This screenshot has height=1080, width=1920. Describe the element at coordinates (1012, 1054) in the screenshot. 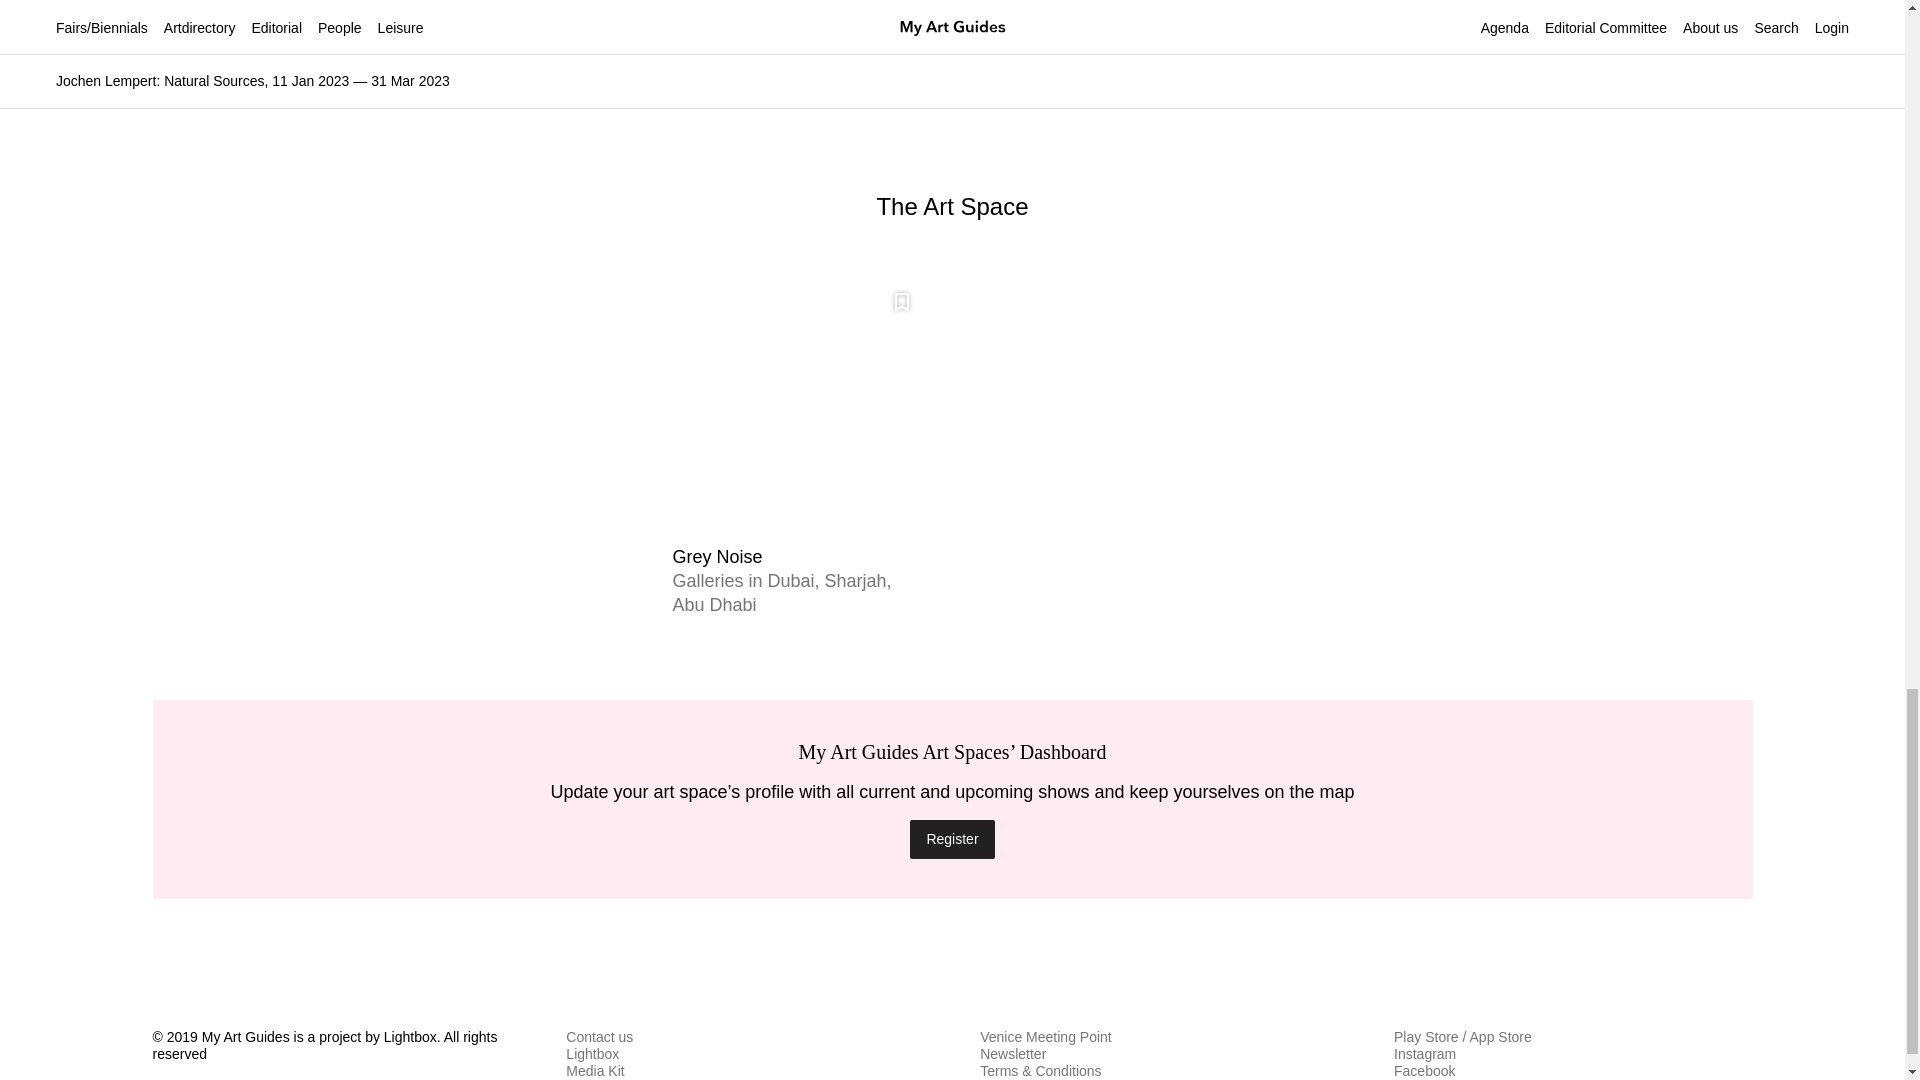

I see `Newsletter` at that location.